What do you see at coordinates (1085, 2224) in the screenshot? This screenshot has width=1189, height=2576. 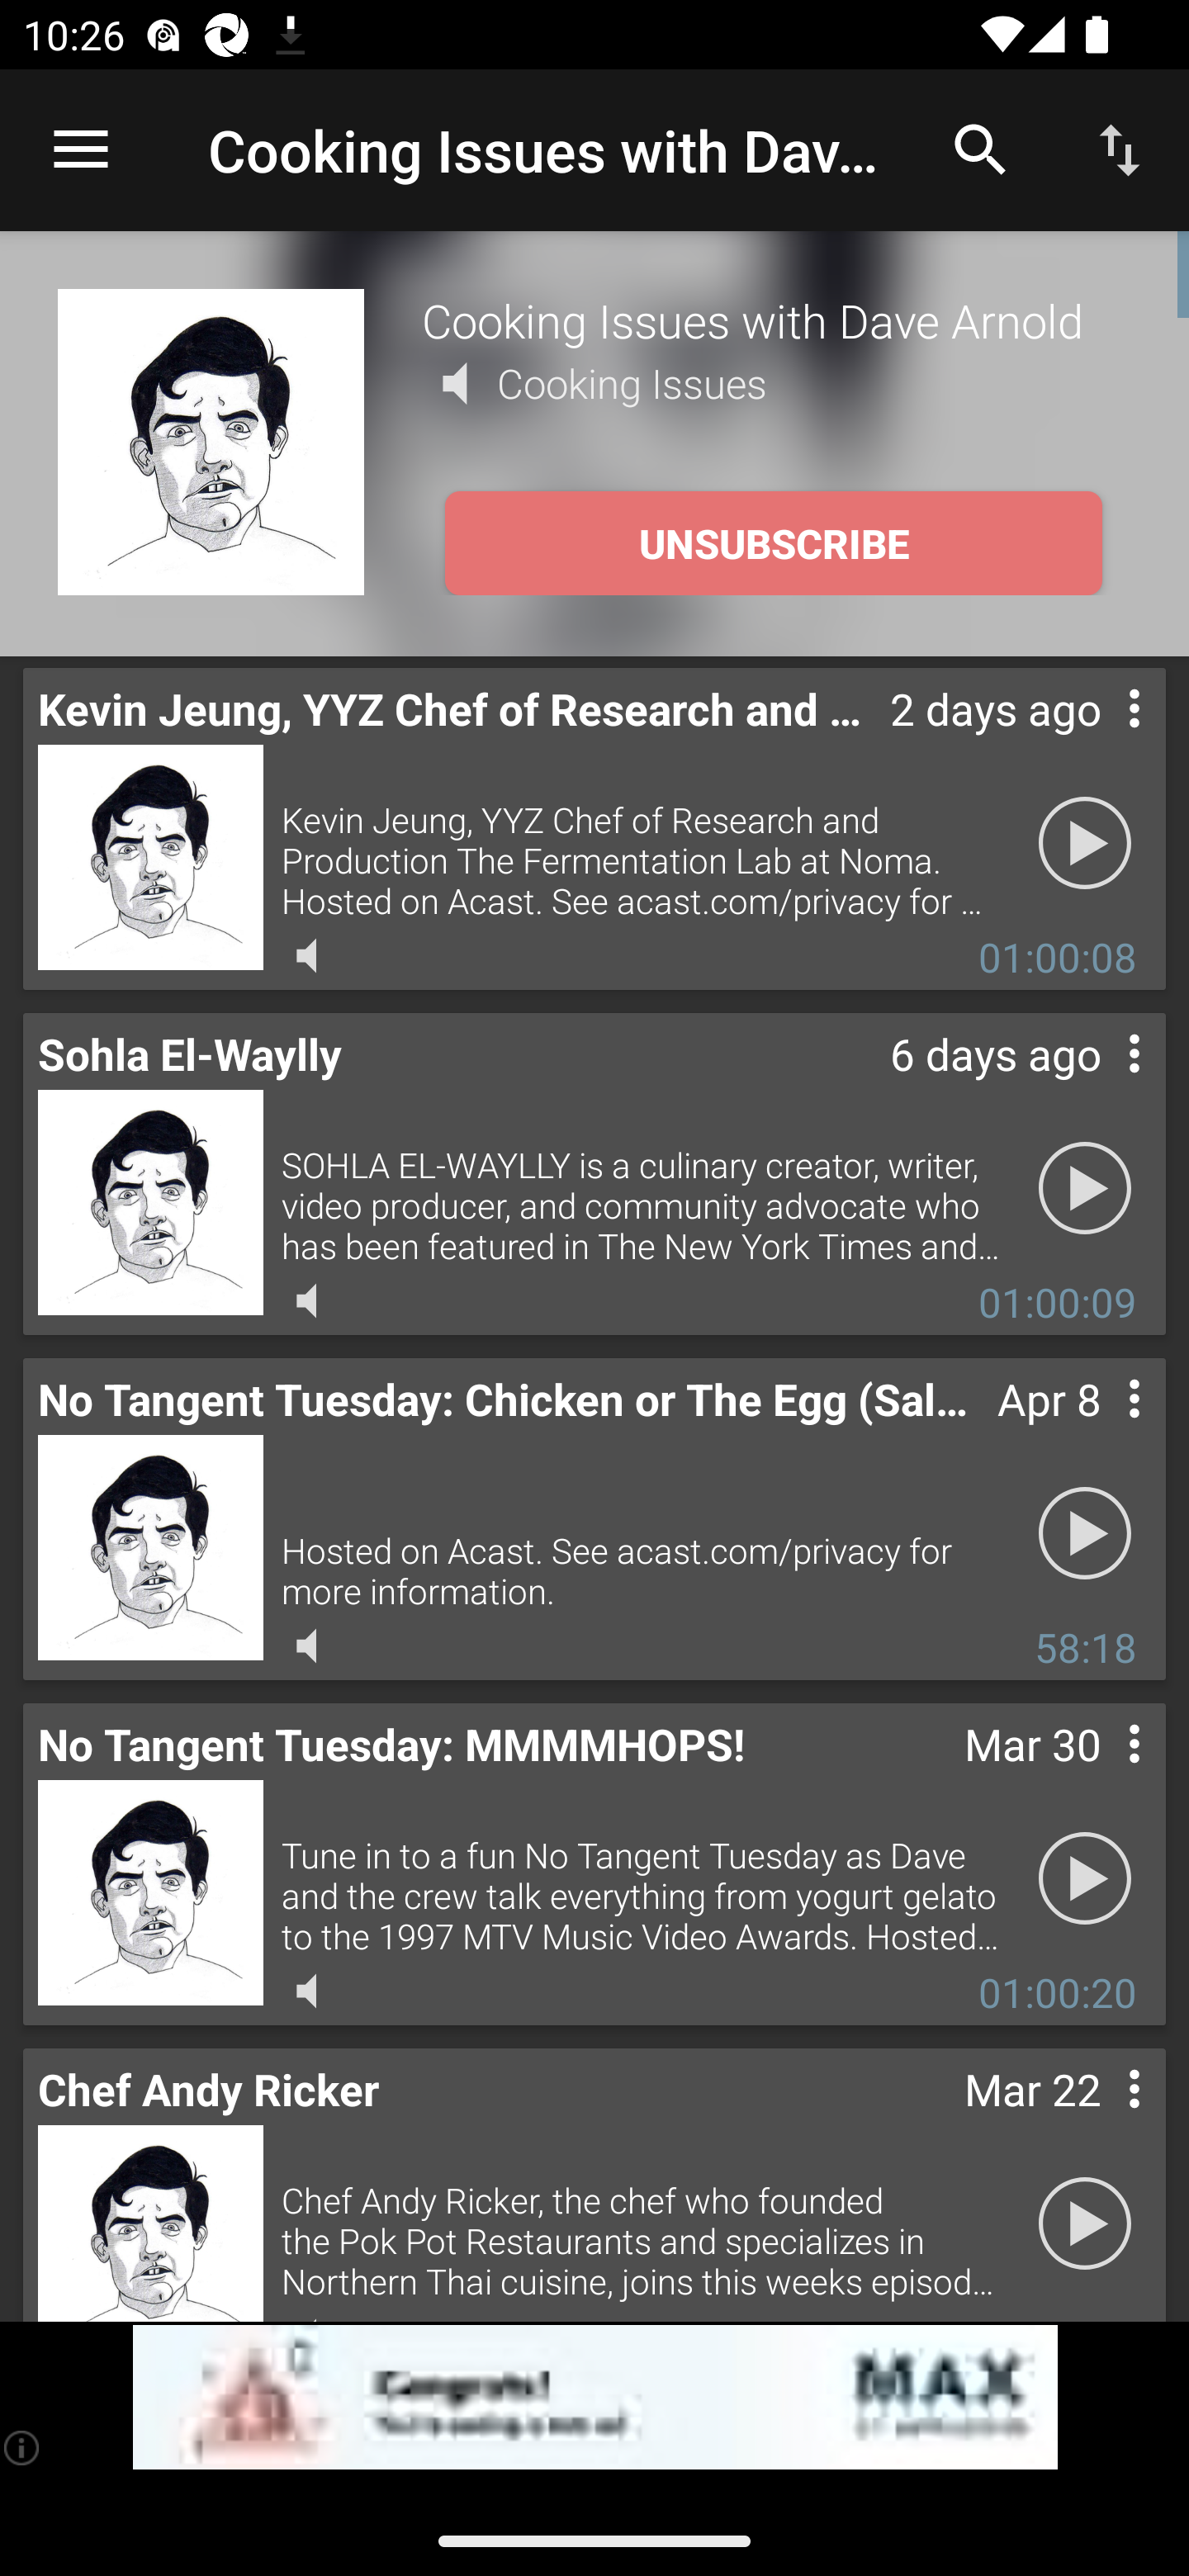 I see `Play` at bounding box center [1085, 2224].